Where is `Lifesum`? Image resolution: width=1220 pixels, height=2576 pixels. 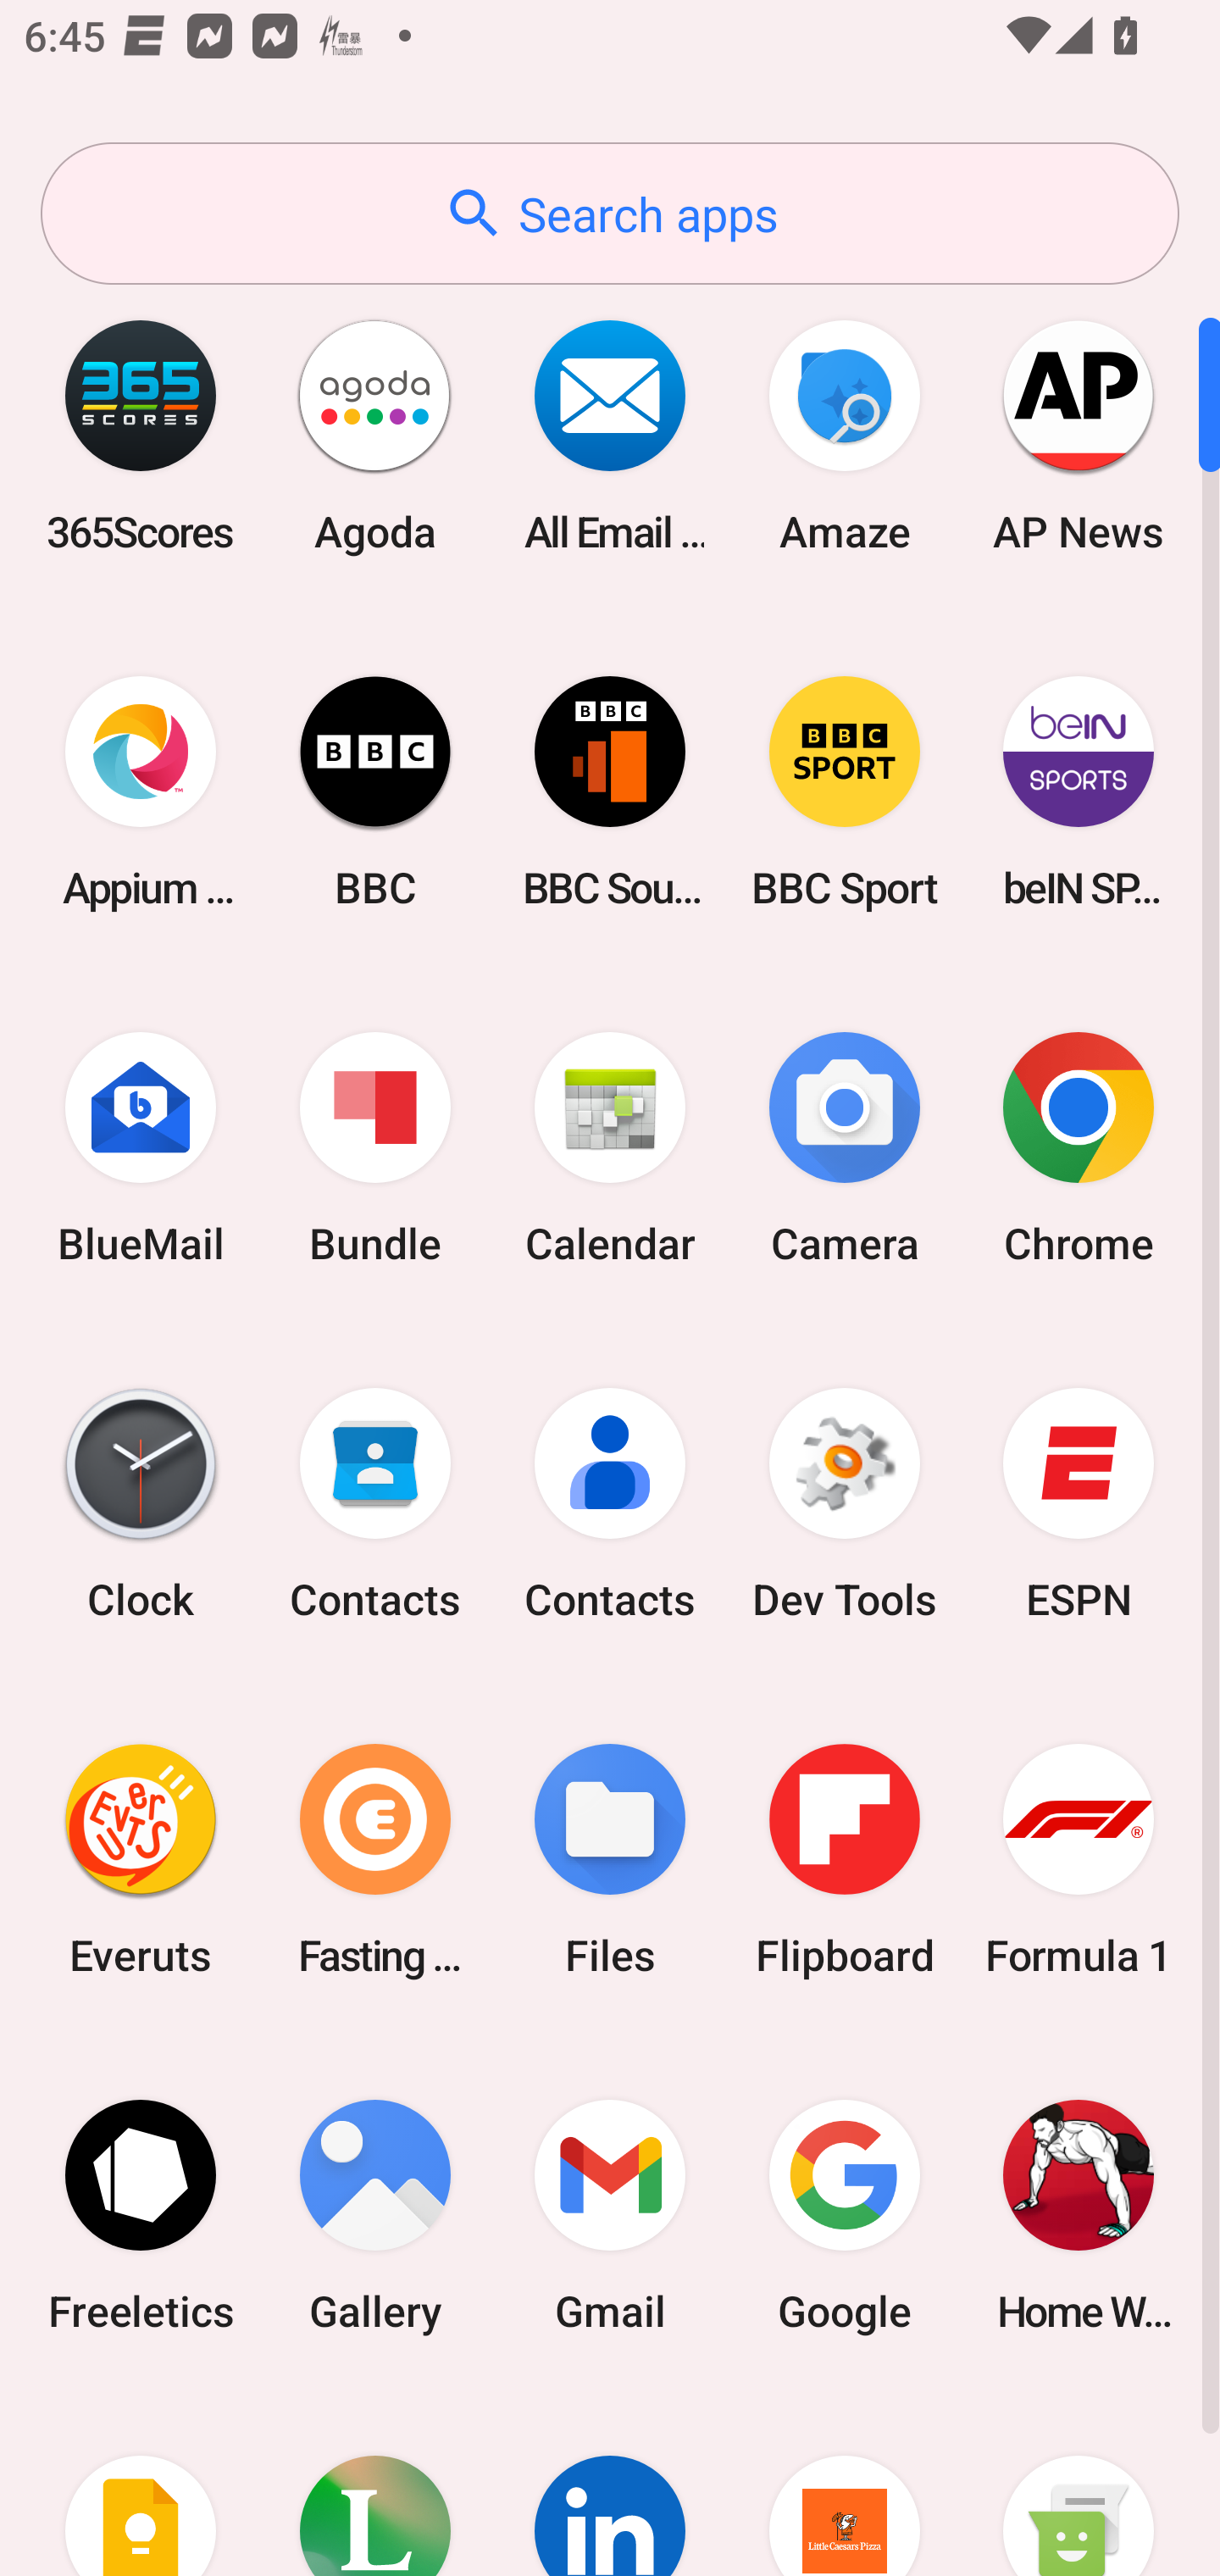 Lifesum is located at coordinates (375, 2484).